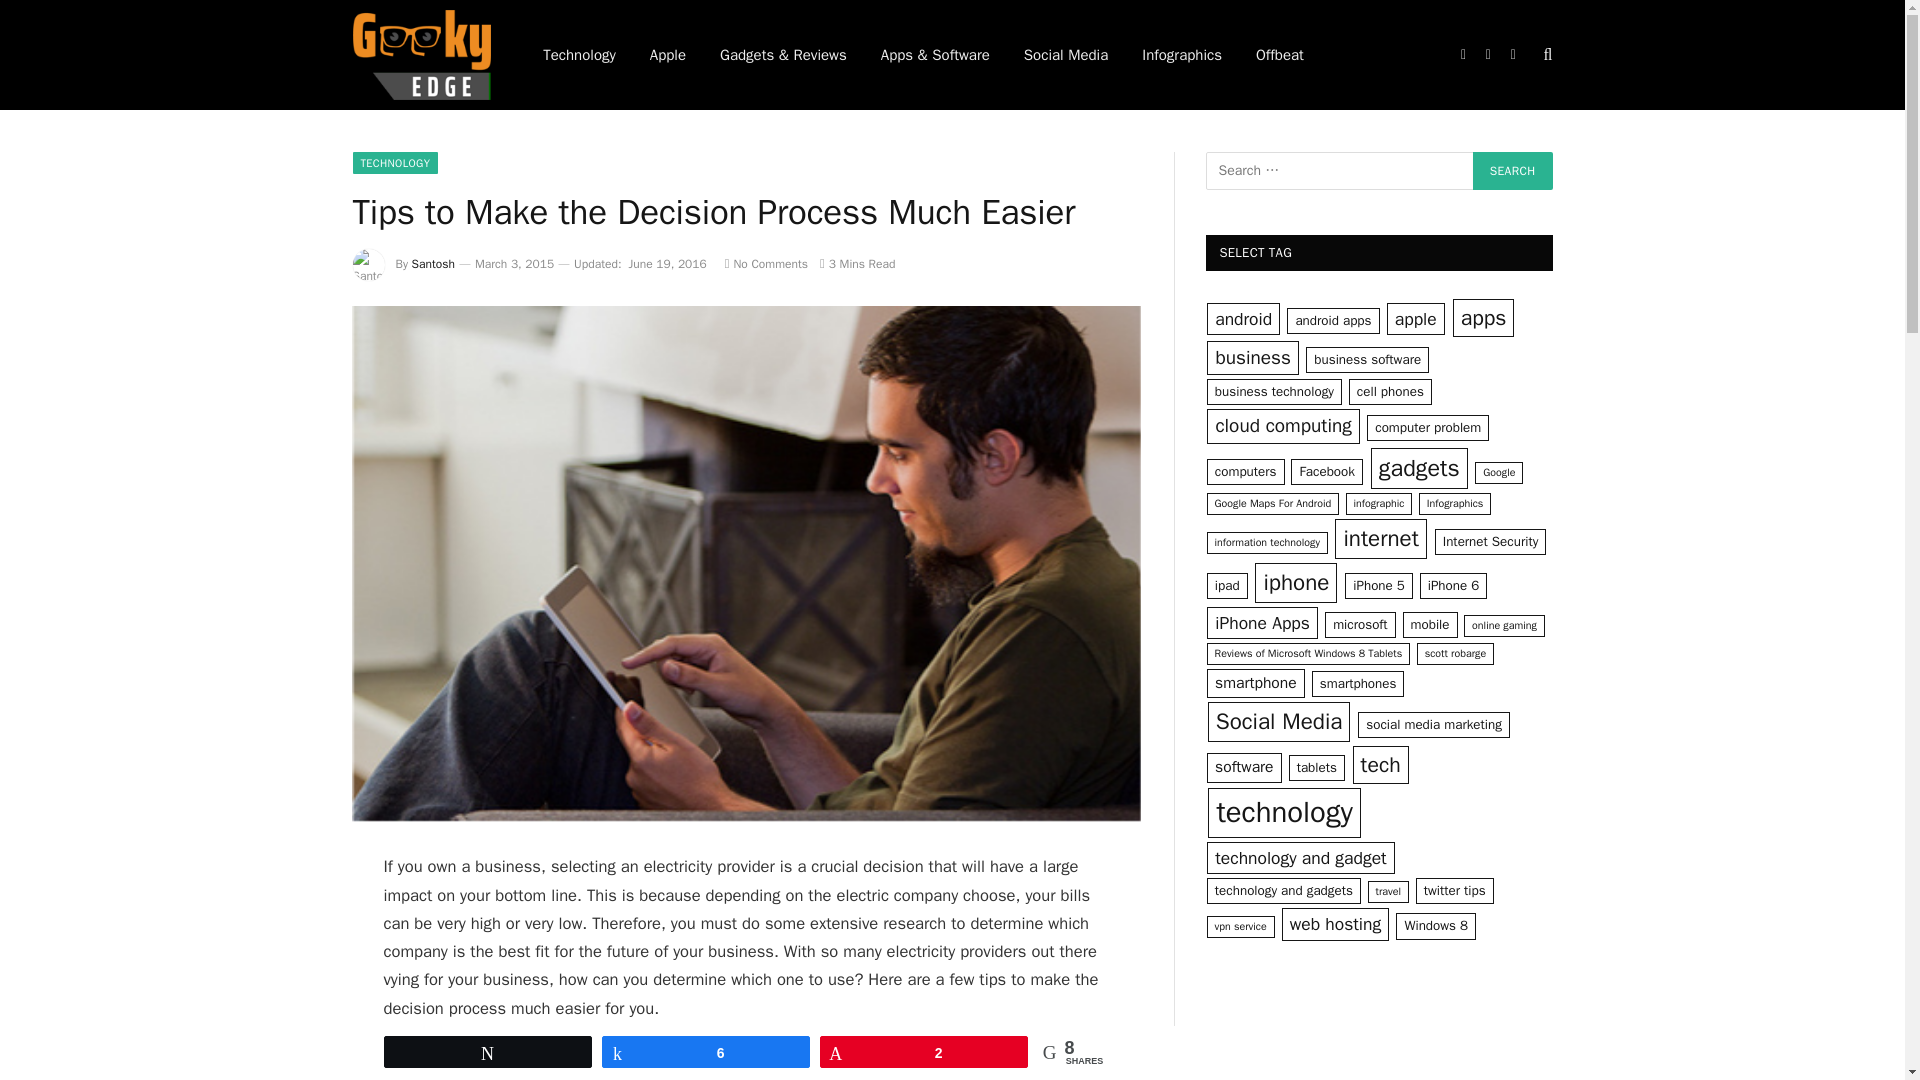 This screenshot has height=1080, width=1920. What do you see at coordinates (1512, 171) in the screenshot?
I see `Search` at bounding box center [1512, 171].